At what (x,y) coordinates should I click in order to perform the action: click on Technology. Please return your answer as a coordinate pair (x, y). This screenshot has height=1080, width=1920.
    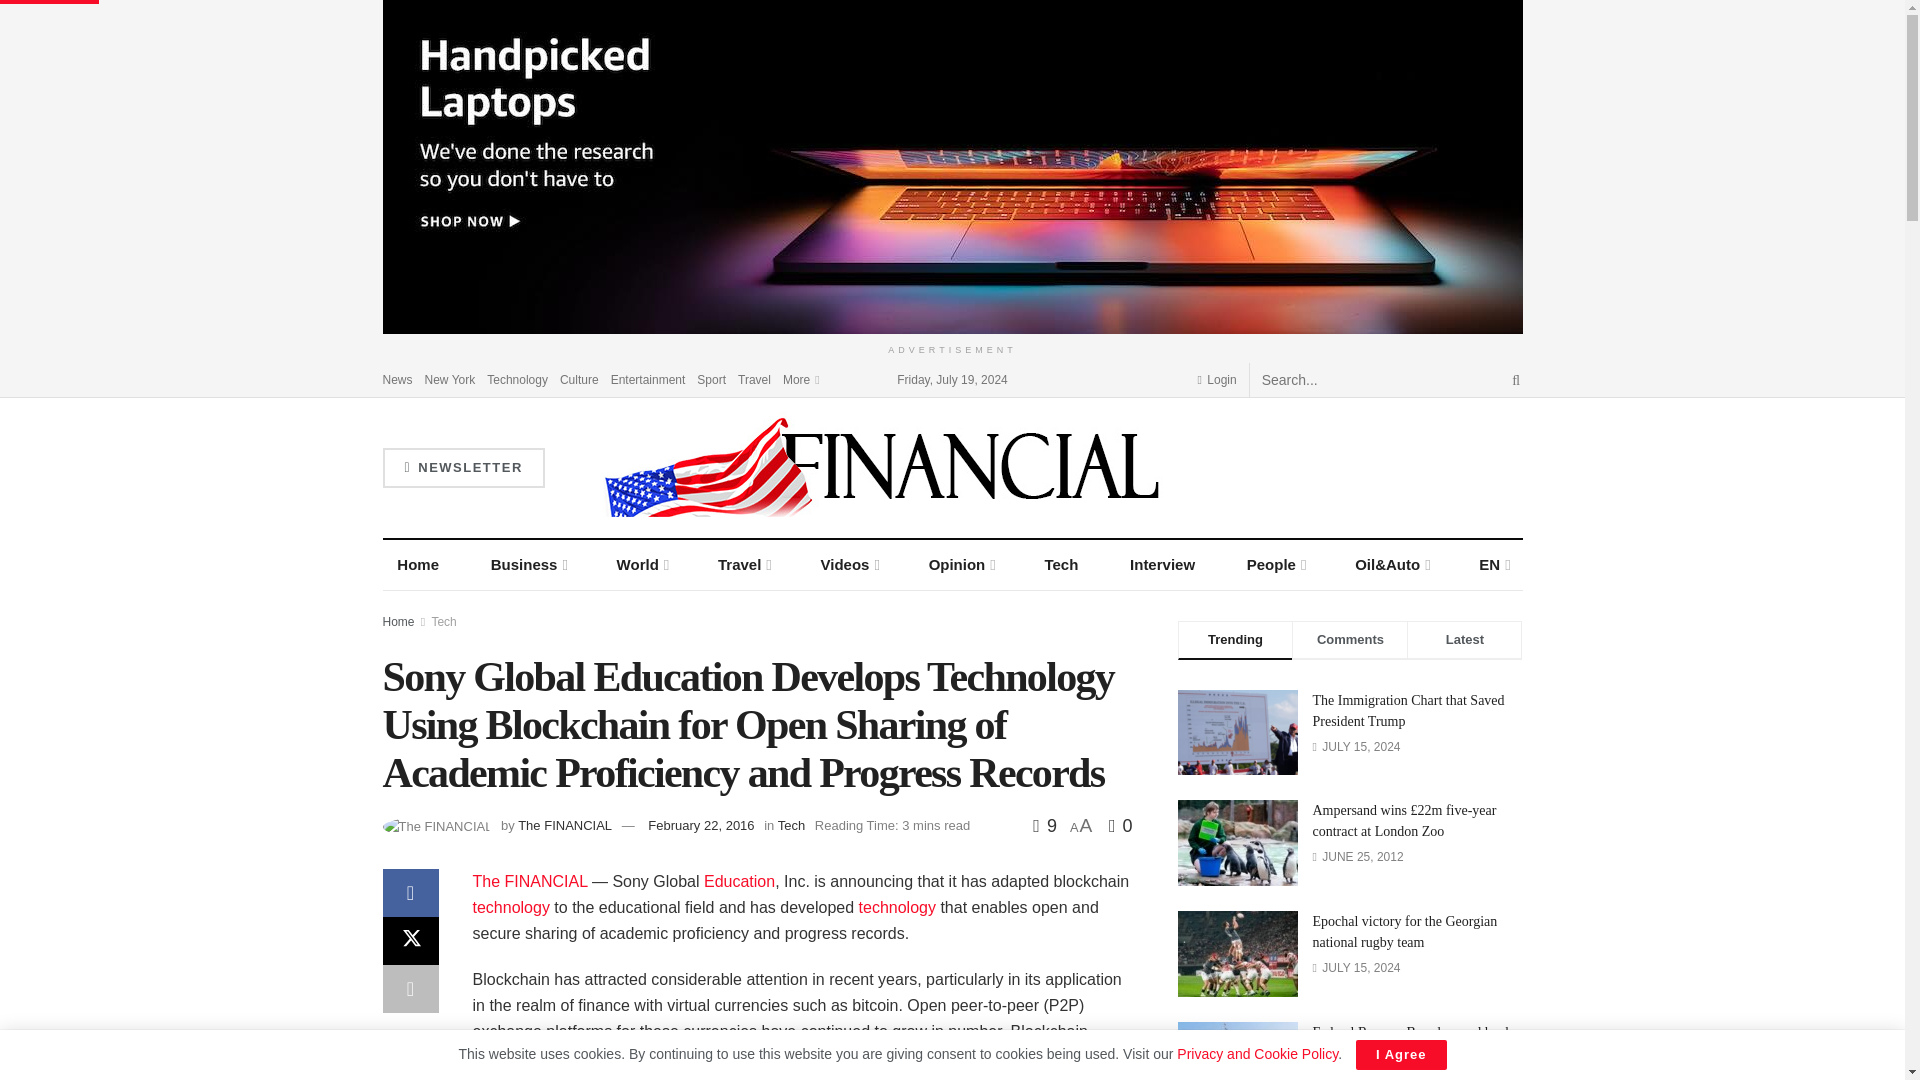
    Looking at the image, I should click on (897, 906).